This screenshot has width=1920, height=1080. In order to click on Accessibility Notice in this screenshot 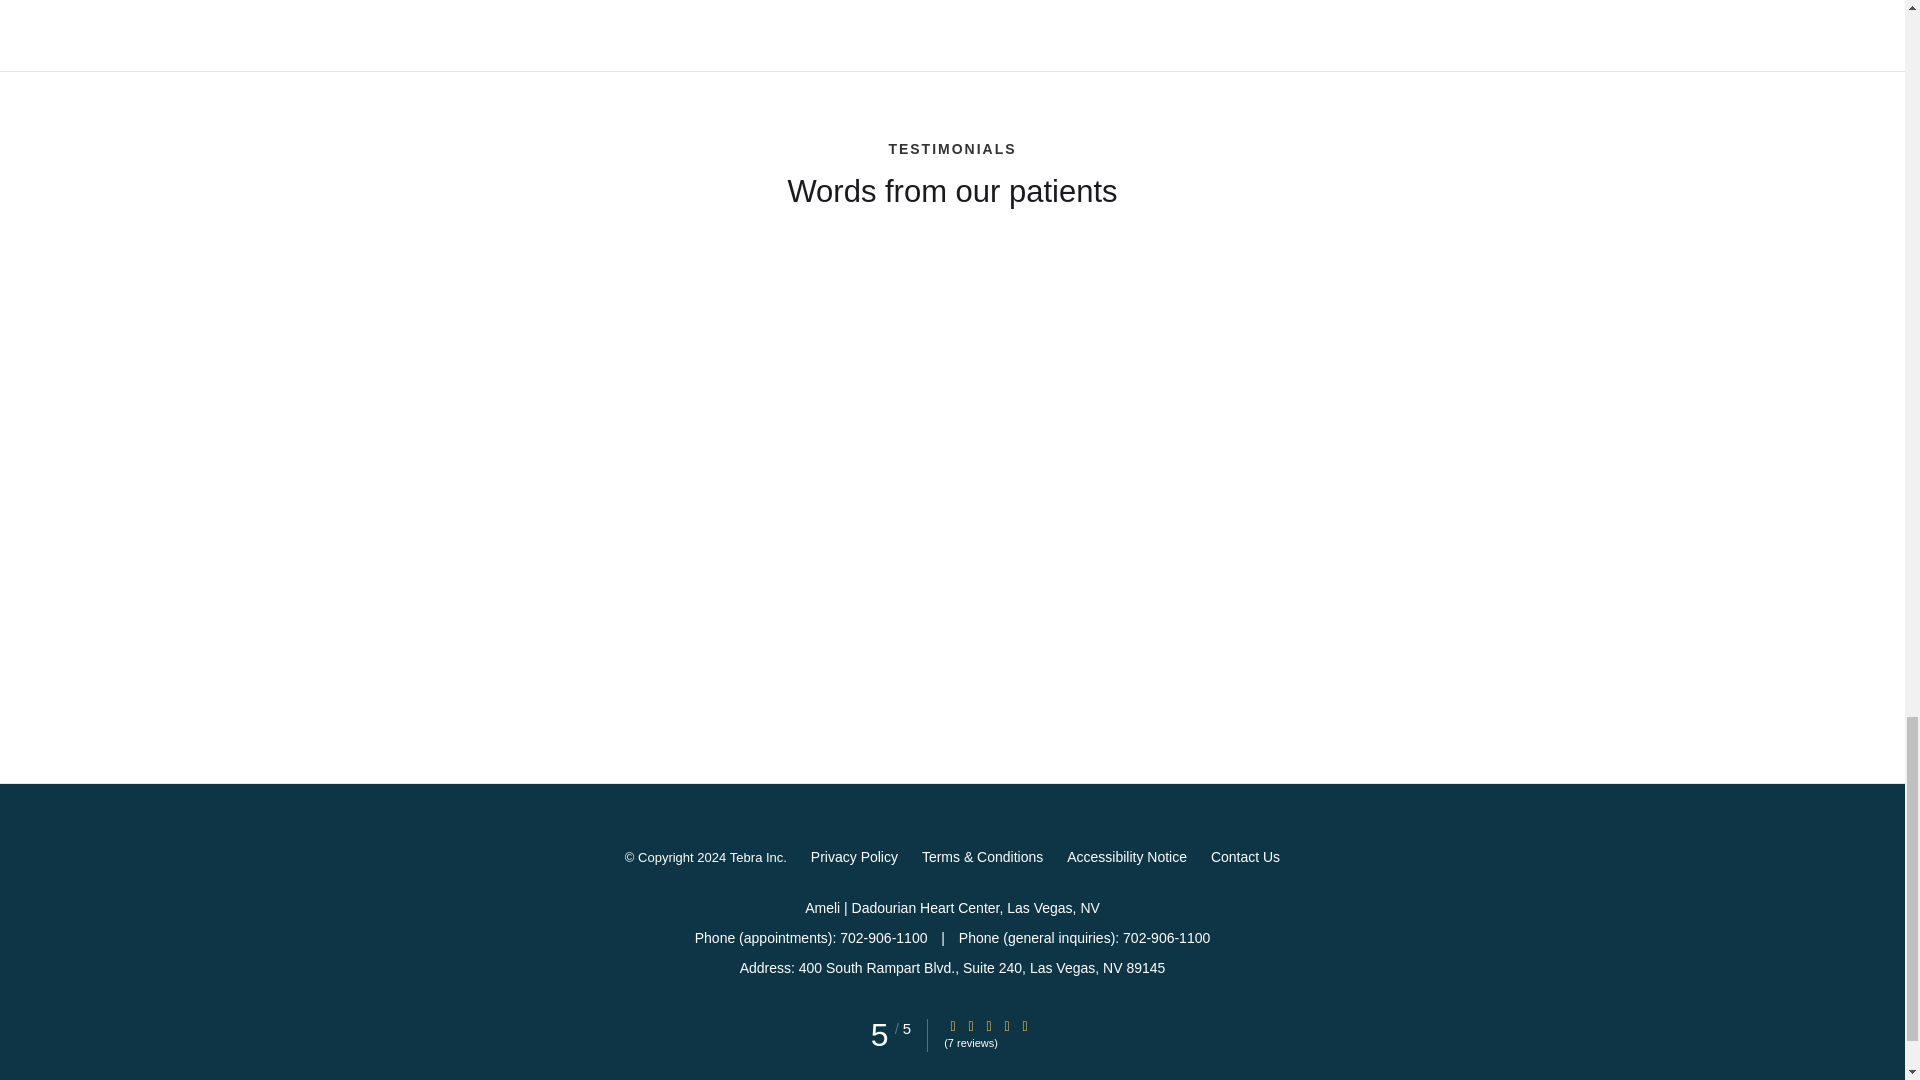, I will do `click(1126, 856)`.